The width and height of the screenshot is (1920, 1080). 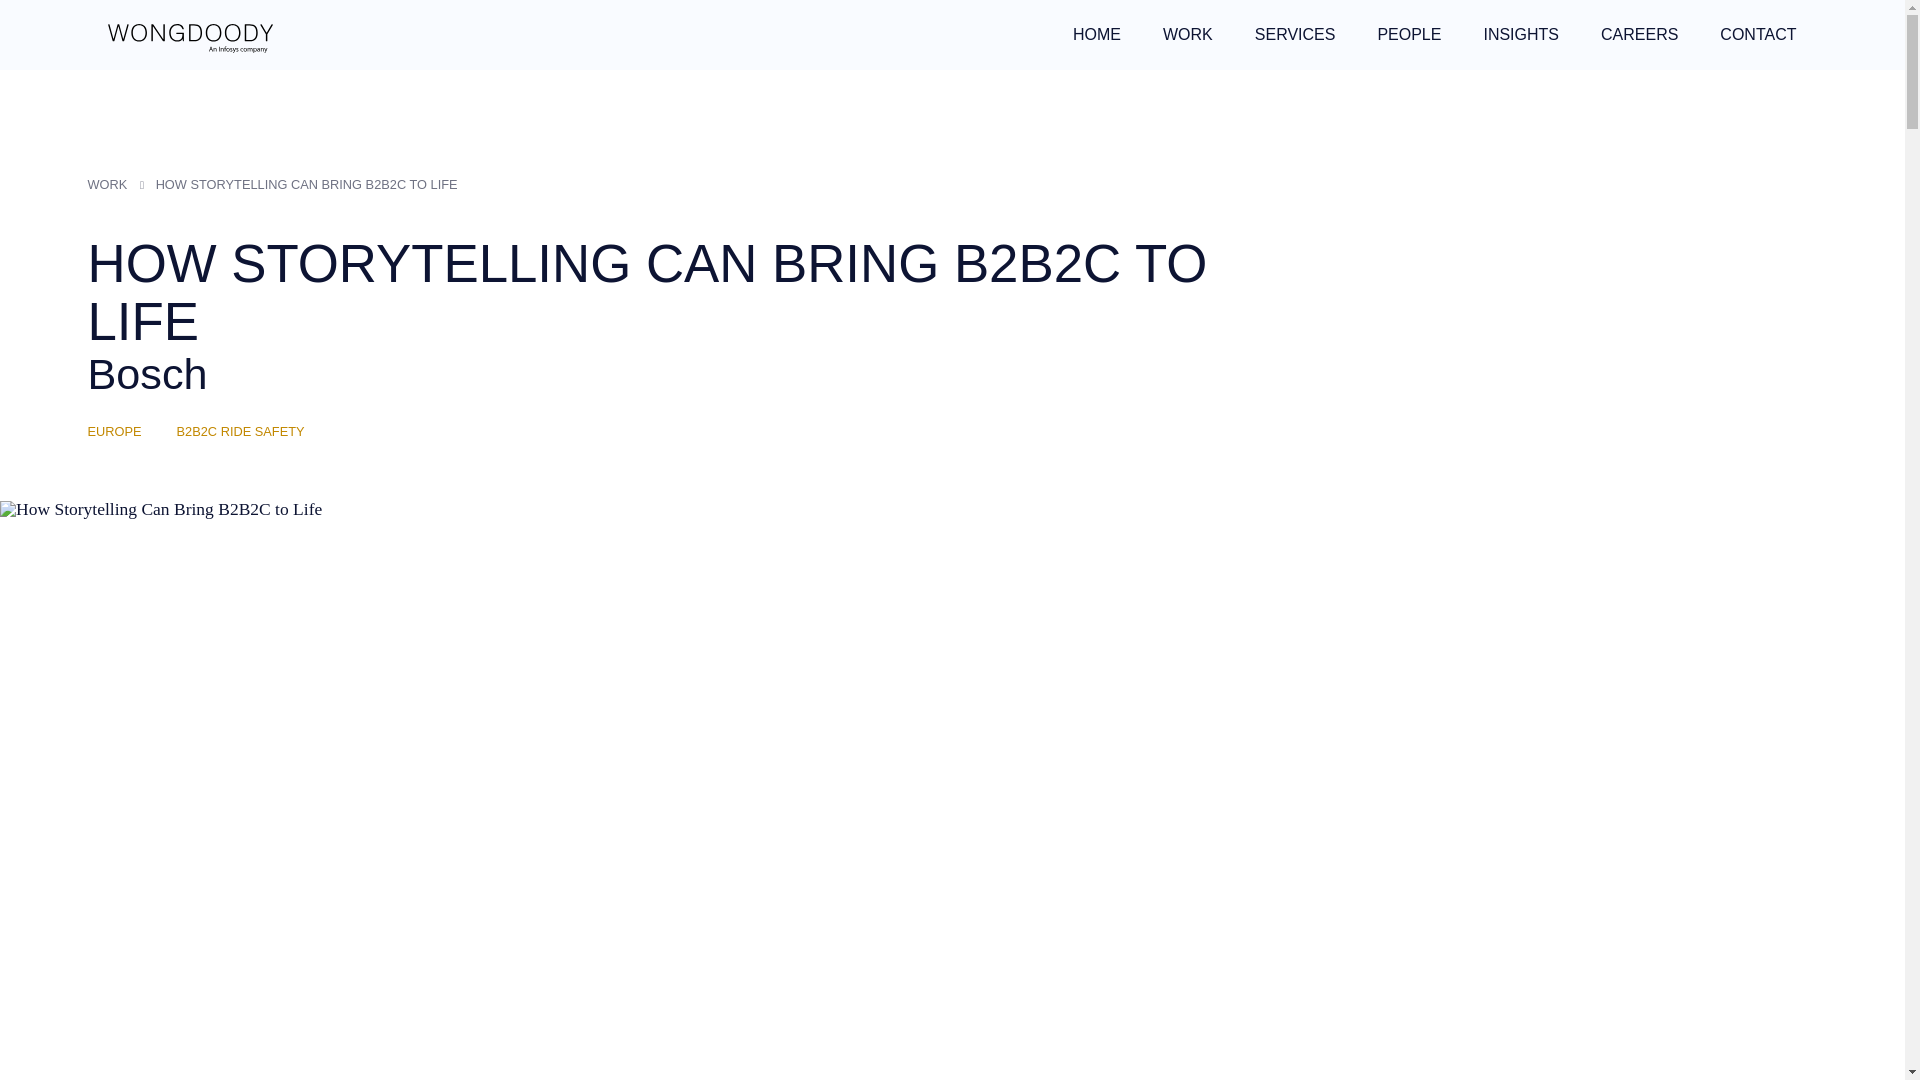 What do you see at coordinates (1758, 35) in the screenshot?
I see `CONTACT` at bounding box center [1758, 35].